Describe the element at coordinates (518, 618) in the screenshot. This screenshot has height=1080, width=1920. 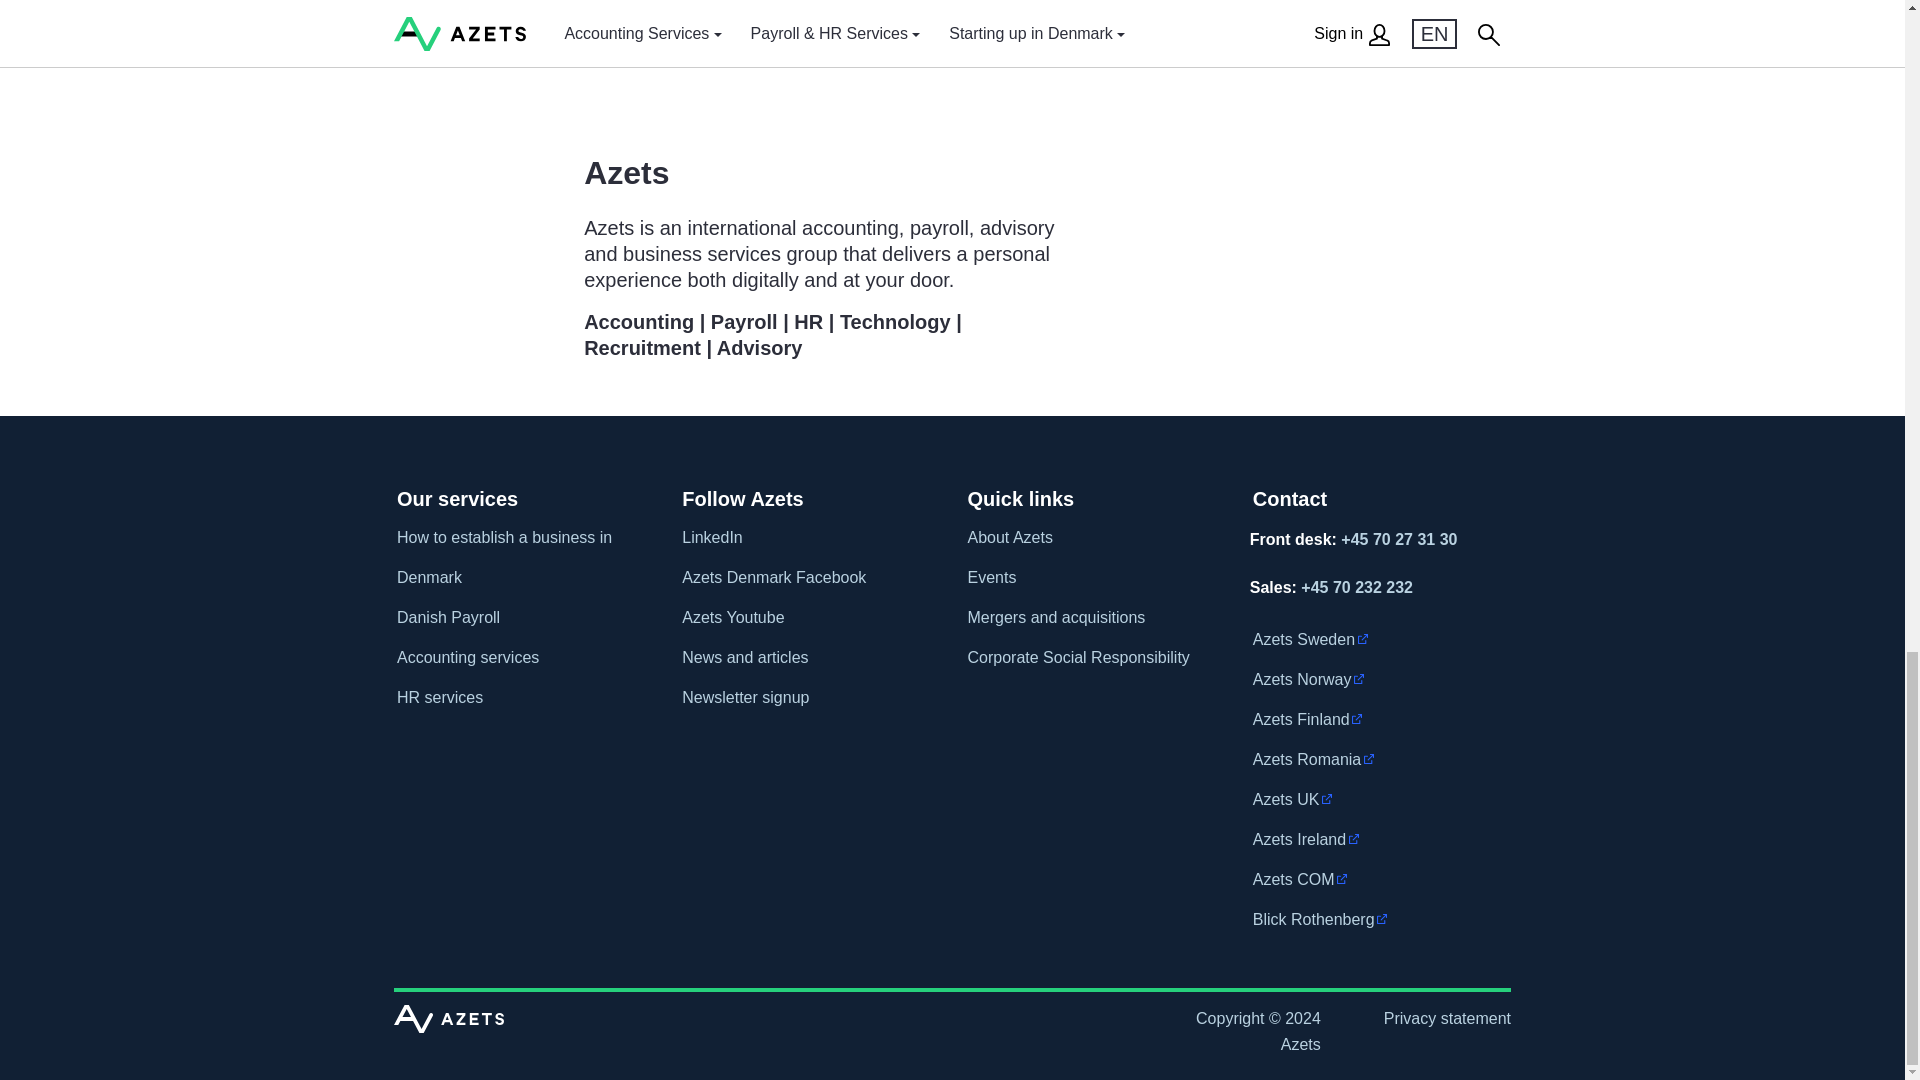
I see `Danish Payroll` at that location.